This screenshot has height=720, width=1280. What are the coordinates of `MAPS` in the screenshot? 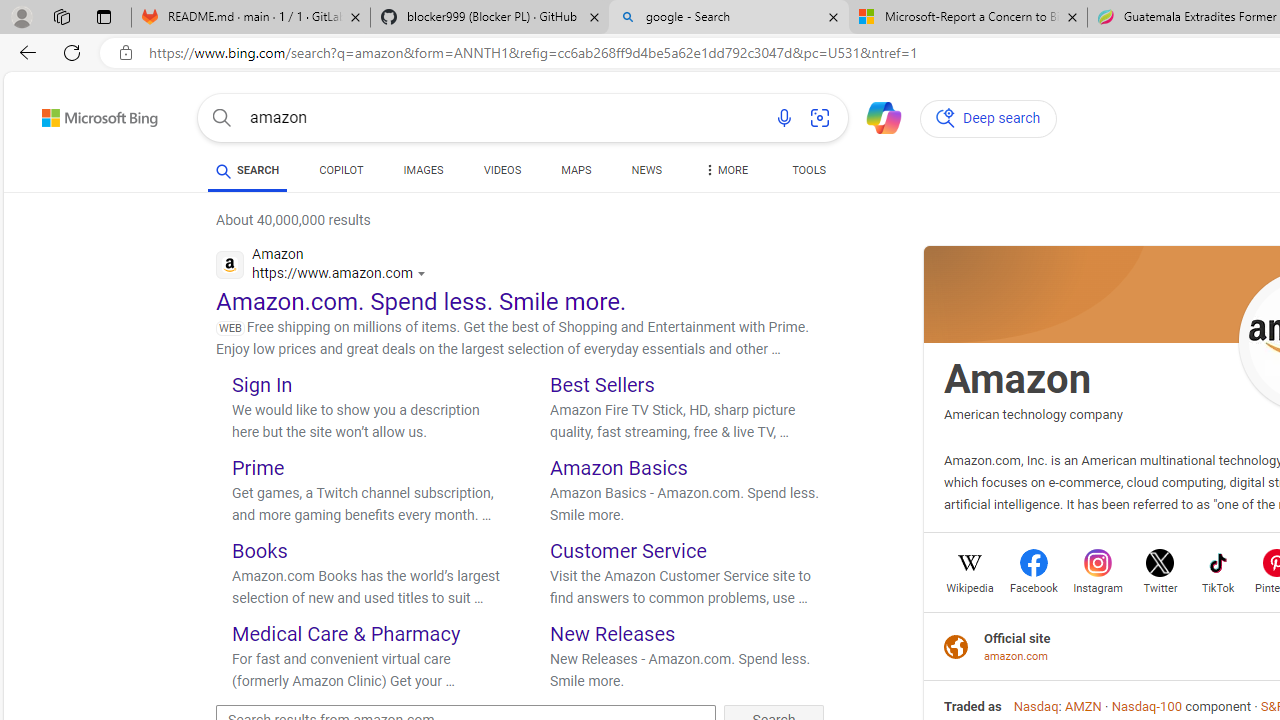 It's located at (576, 170).